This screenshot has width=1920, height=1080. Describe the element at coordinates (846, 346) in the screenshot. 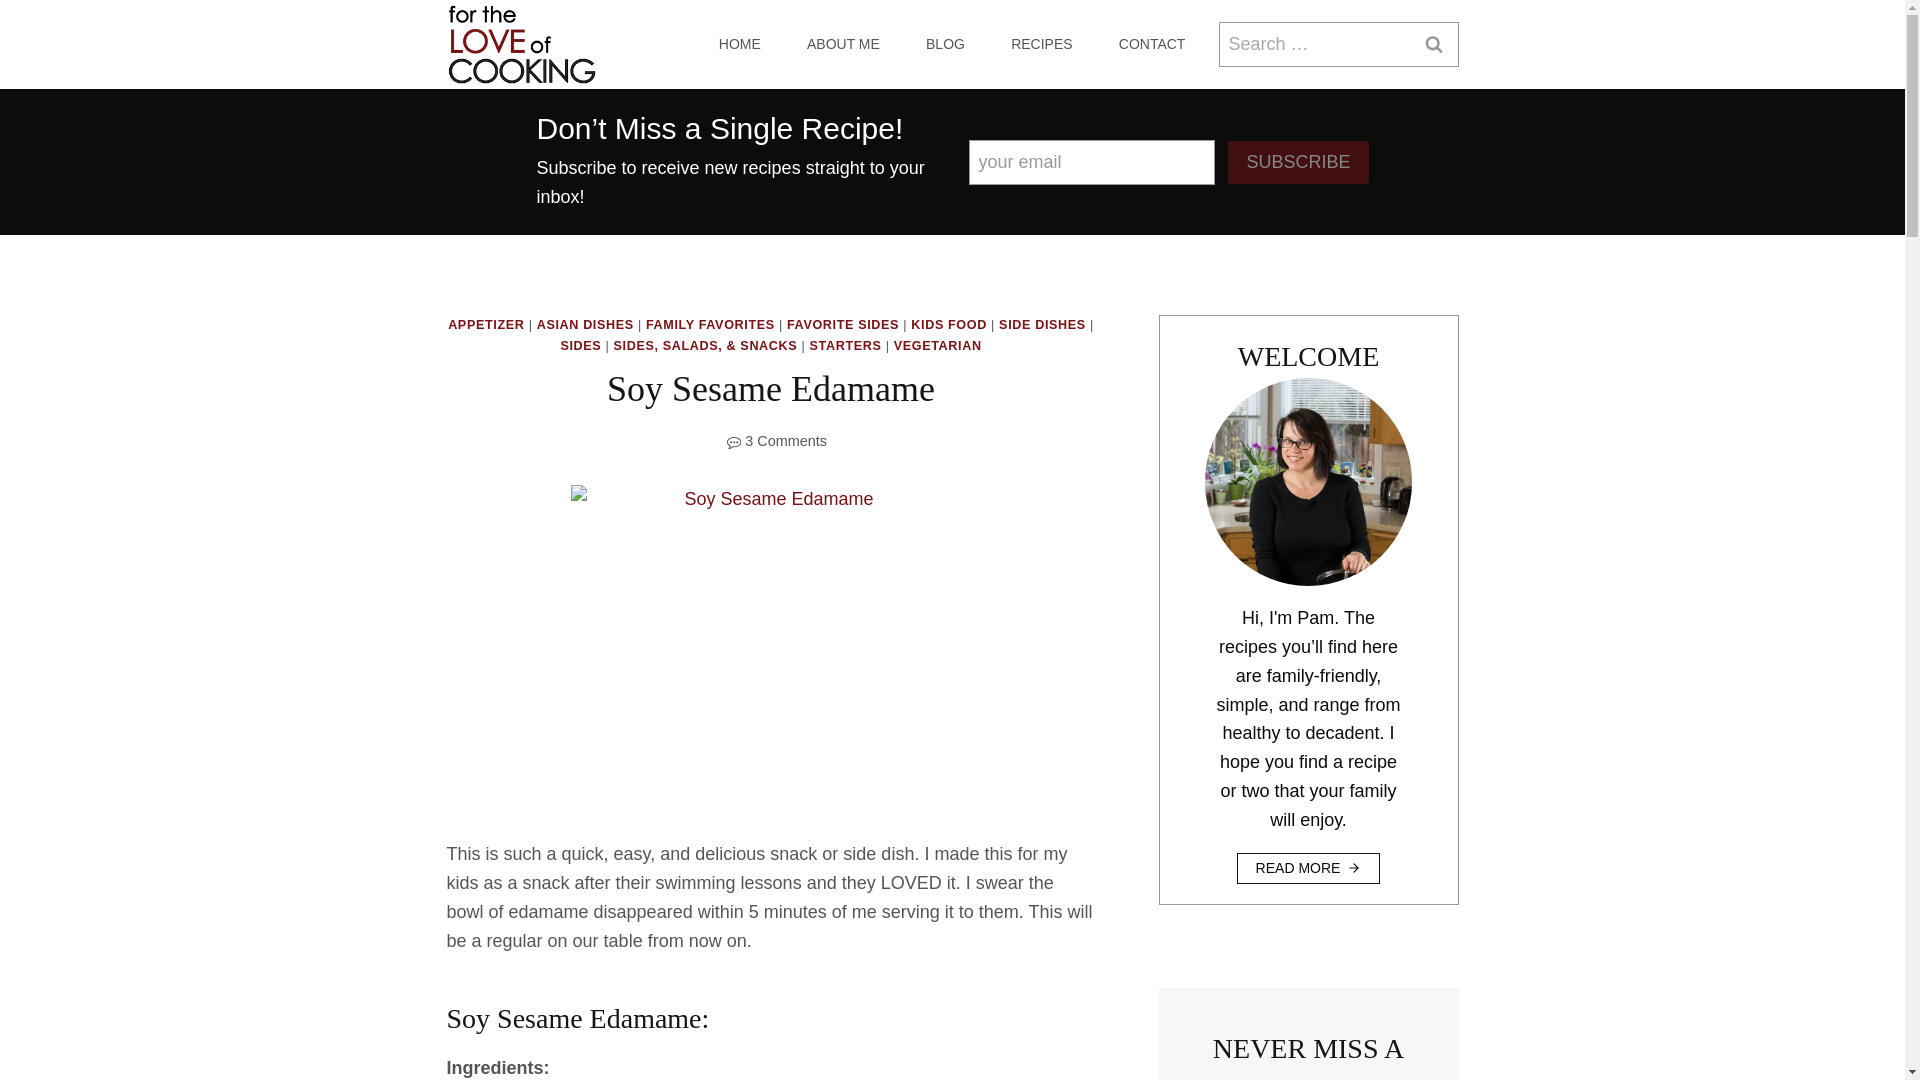

I see `STARTERS` at that location.